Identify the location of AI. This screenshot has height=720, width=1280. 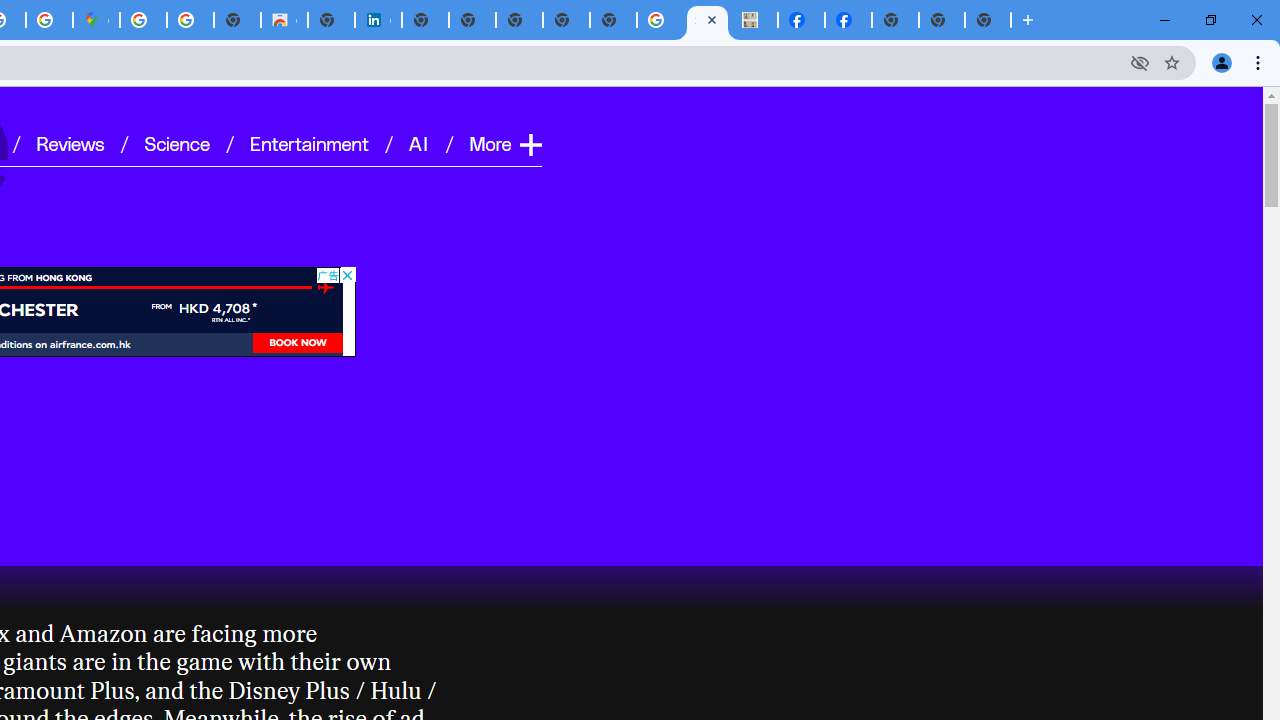
(420, 142).